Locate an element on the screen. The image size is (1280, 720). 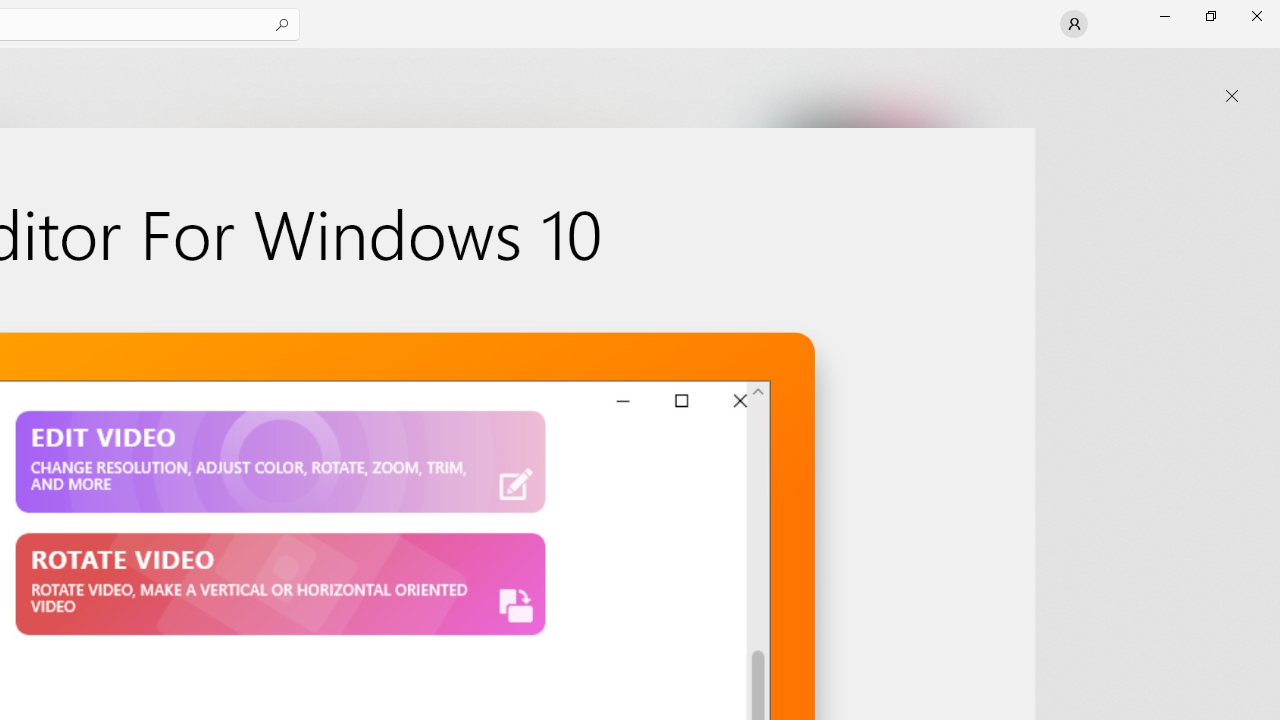
Minimize Microsoft Store is located at coordinates (1164, 16).